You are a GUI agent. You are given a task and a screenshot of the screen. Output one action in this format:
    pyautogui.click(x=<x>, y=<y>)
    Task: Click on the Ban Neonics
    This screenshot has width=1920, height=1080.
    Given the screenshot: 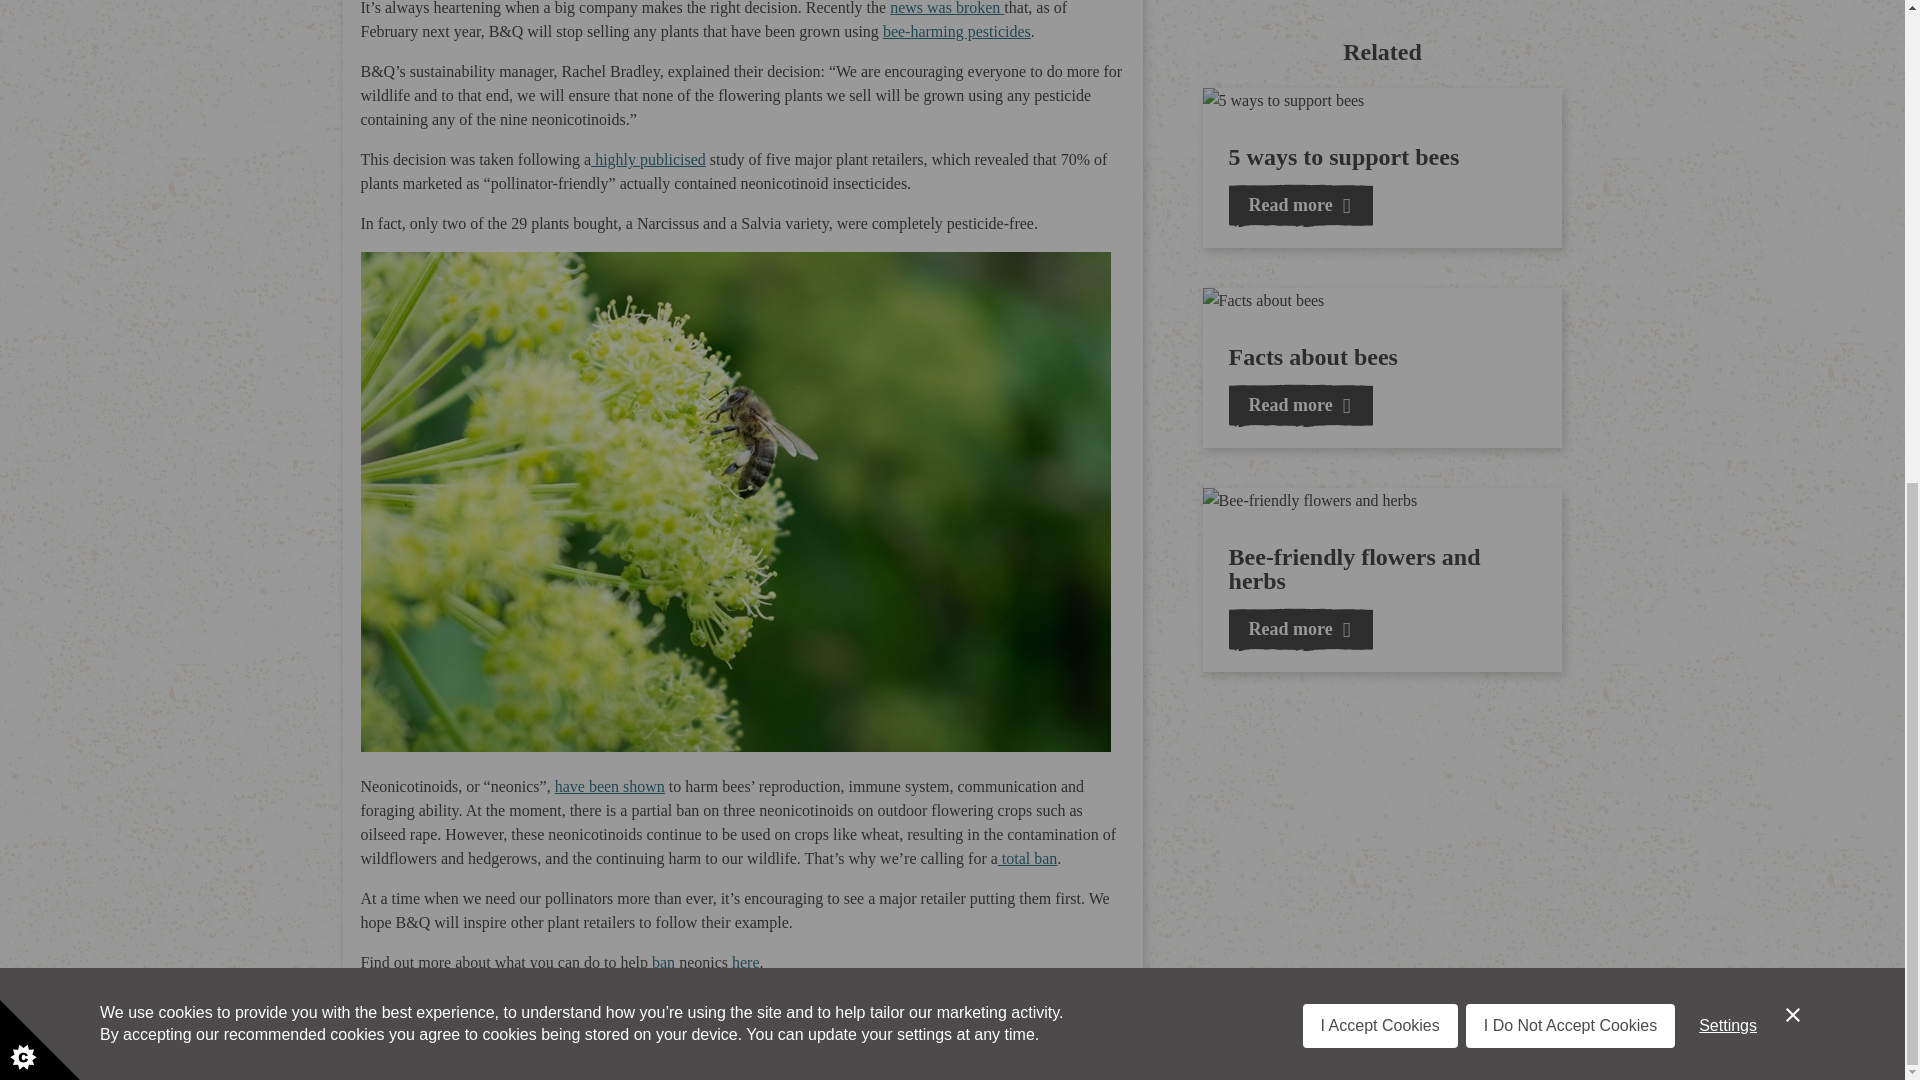 What is the action you would take?
    pyautogui.click(x=1028, y=858)
    